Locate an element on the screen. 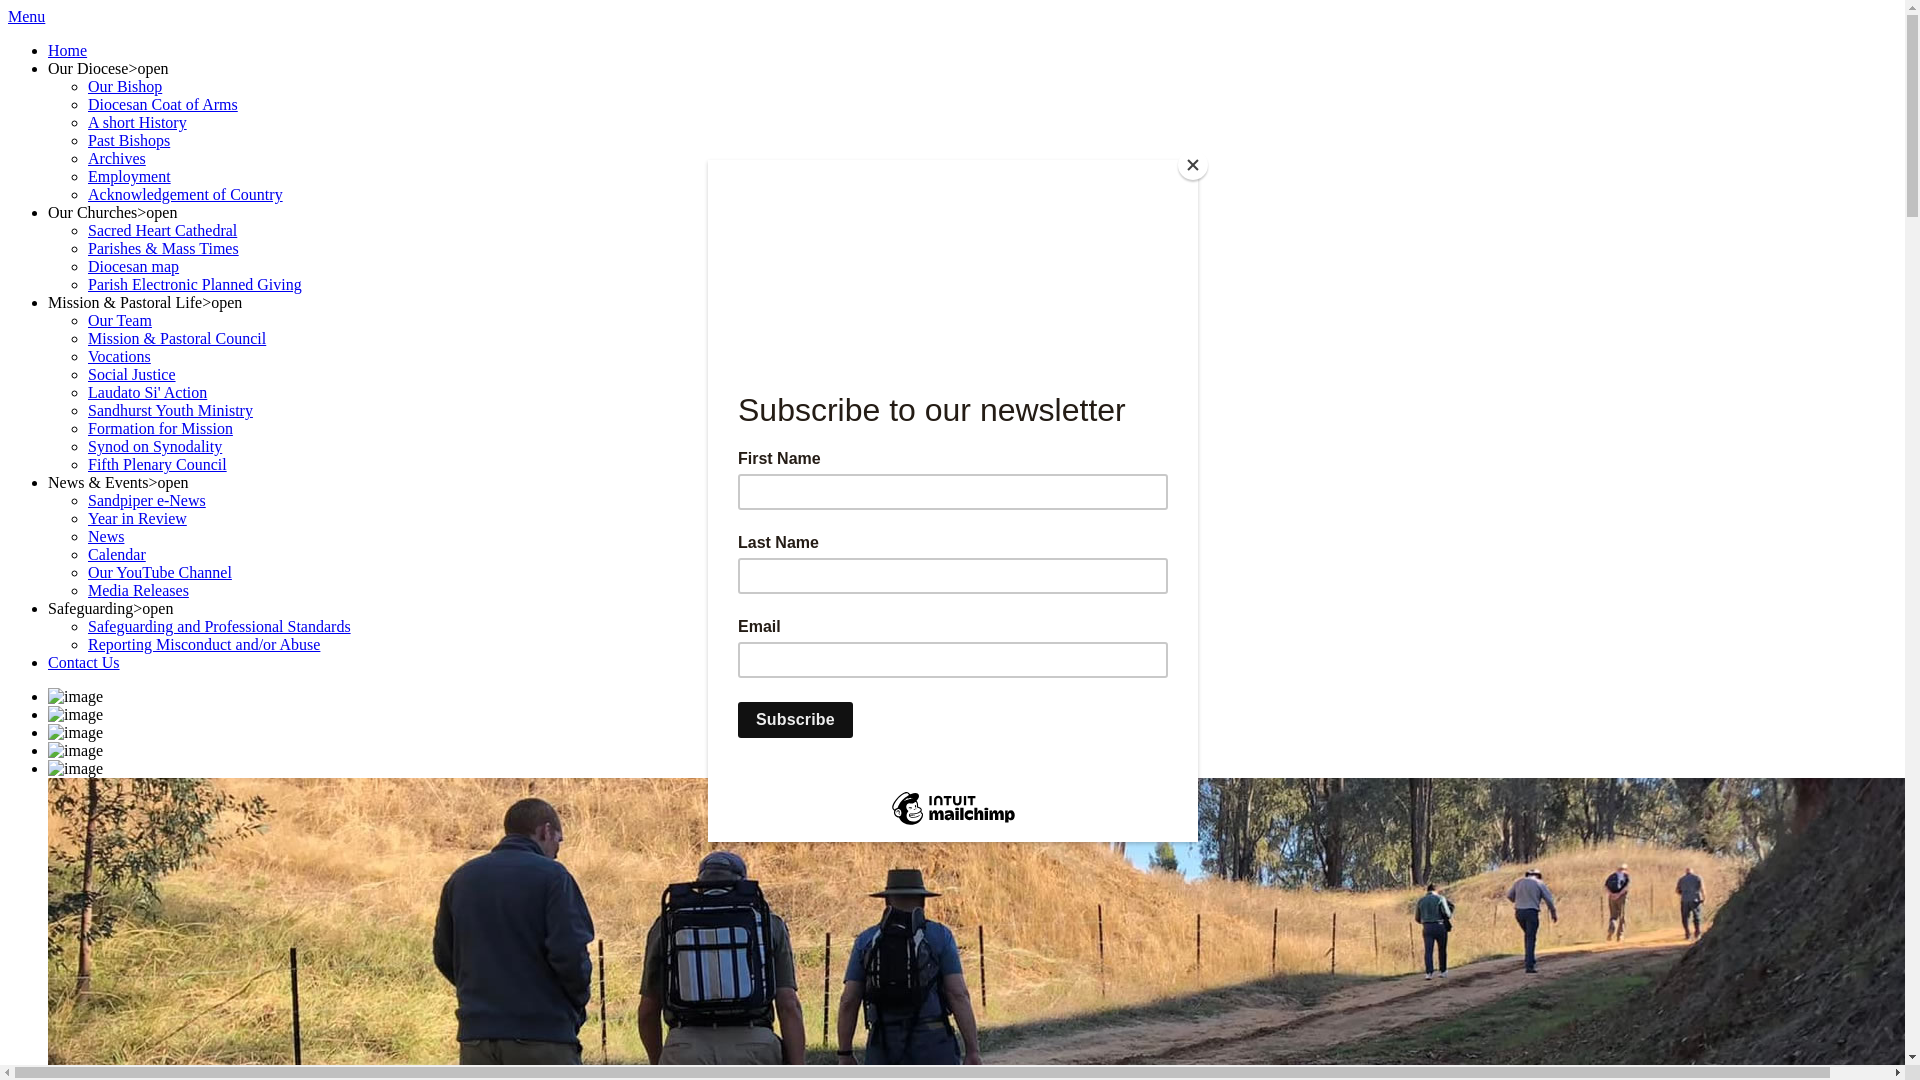  A short History is located at coordinates (138, 122).